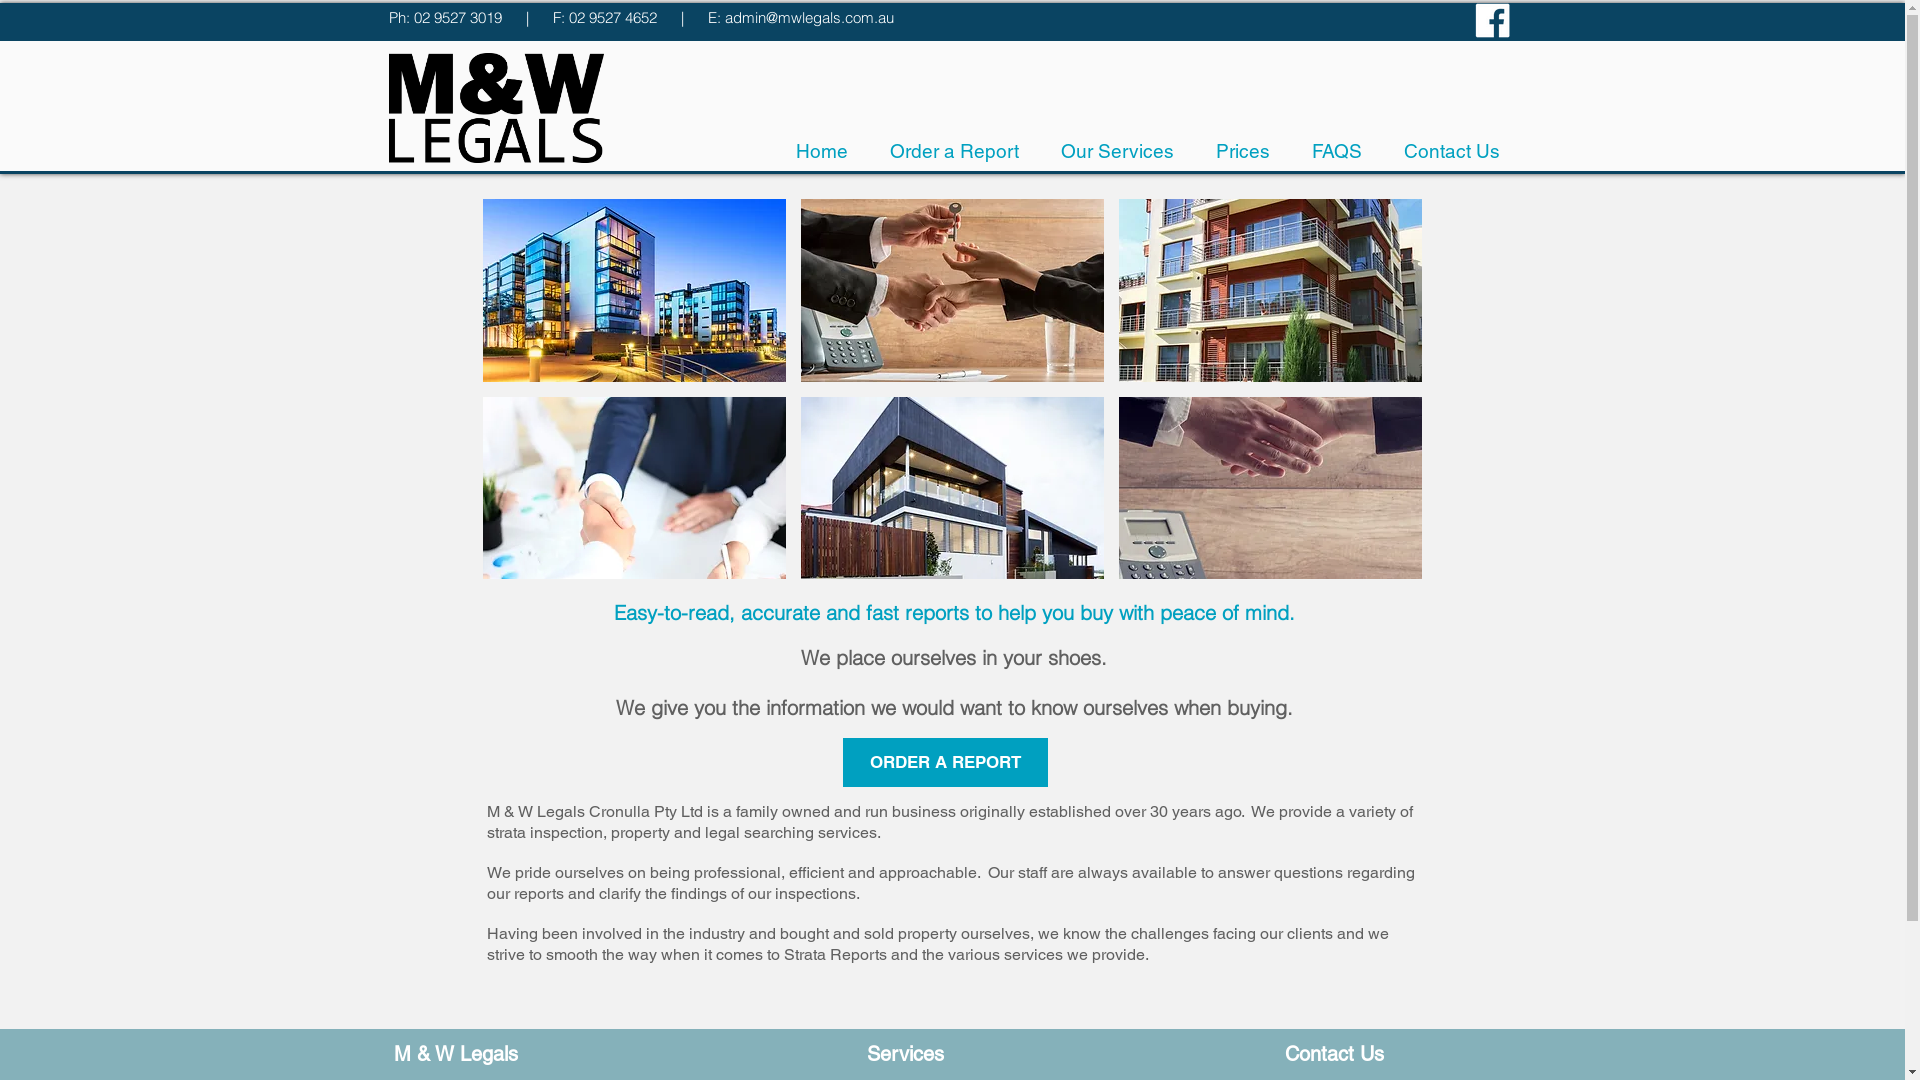 This screenshot has height=1080, width=1920. What do you see at coordinates (954, 152) in the screenshot?
I see `Order a Report` at bounding box center [954, 152].